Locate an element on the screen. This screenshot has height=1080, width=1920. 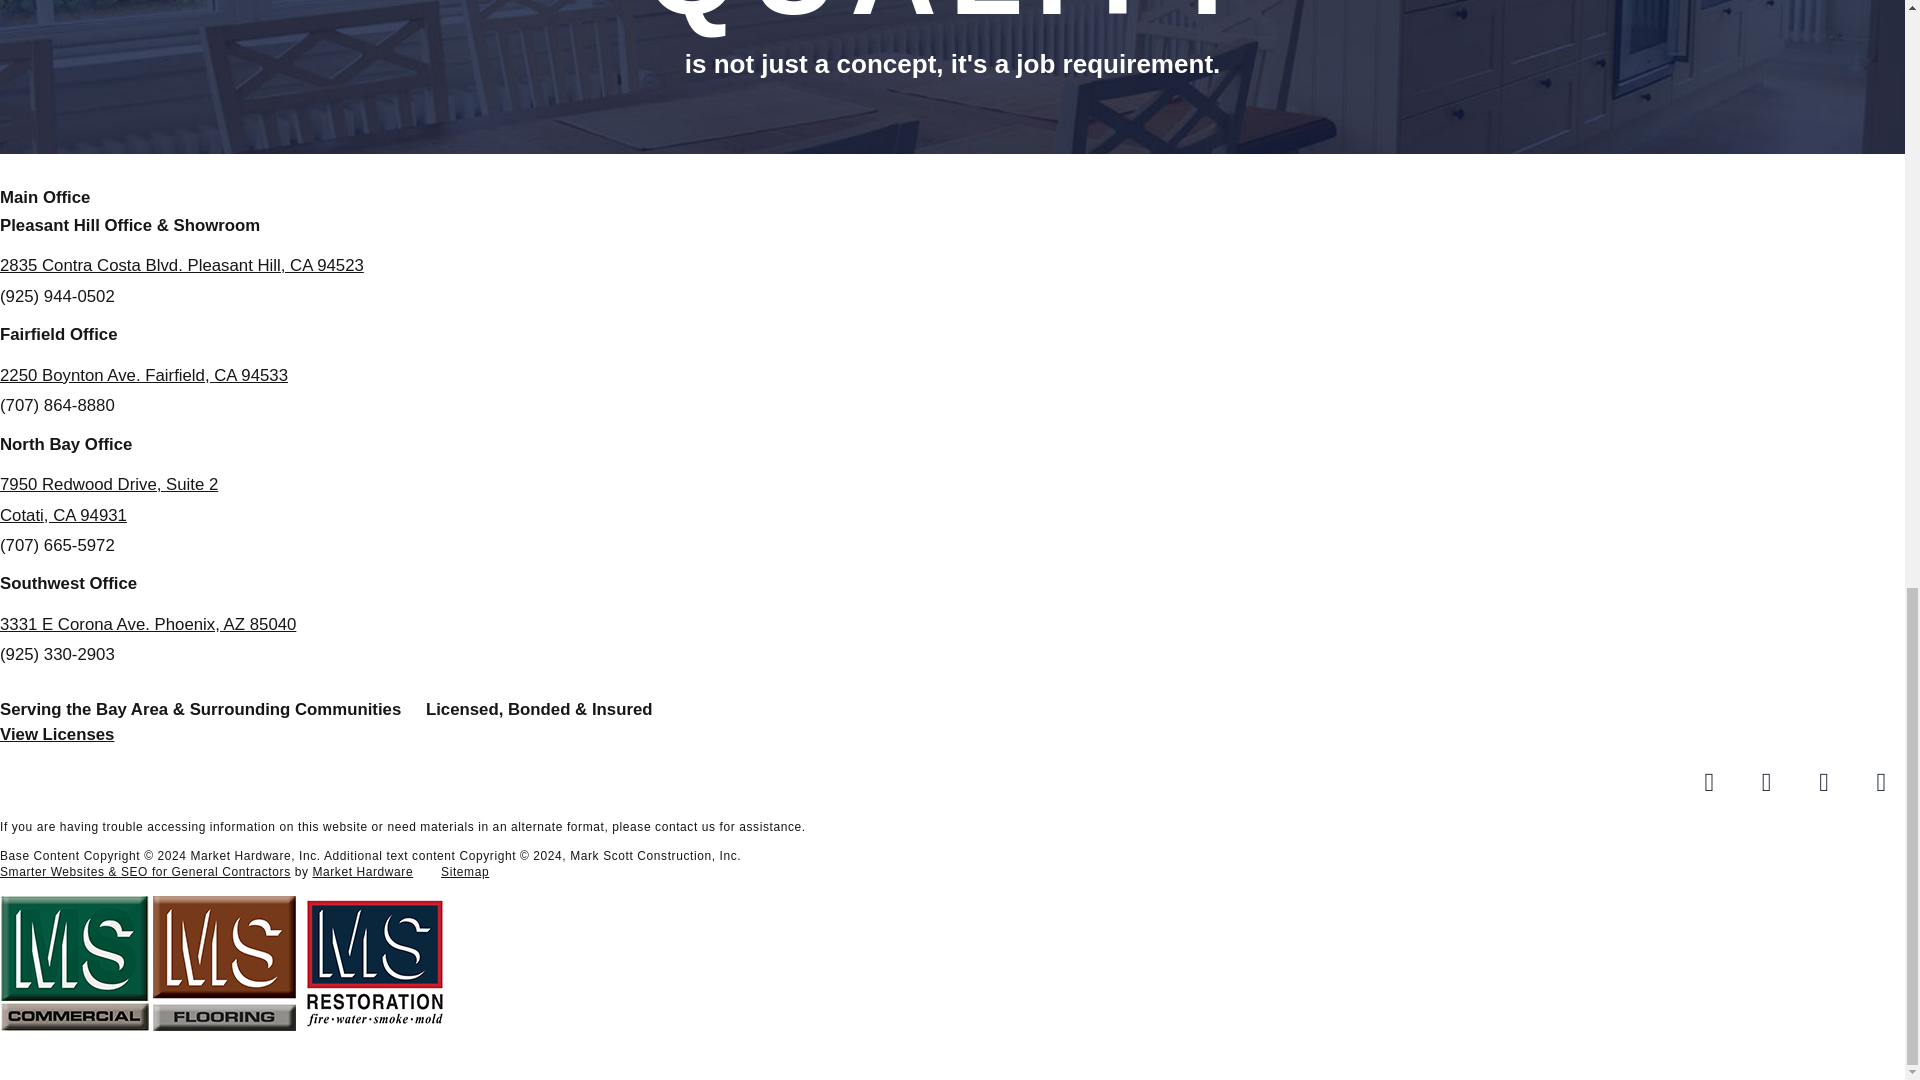
Sitemap is located at coordinates (452, 872).